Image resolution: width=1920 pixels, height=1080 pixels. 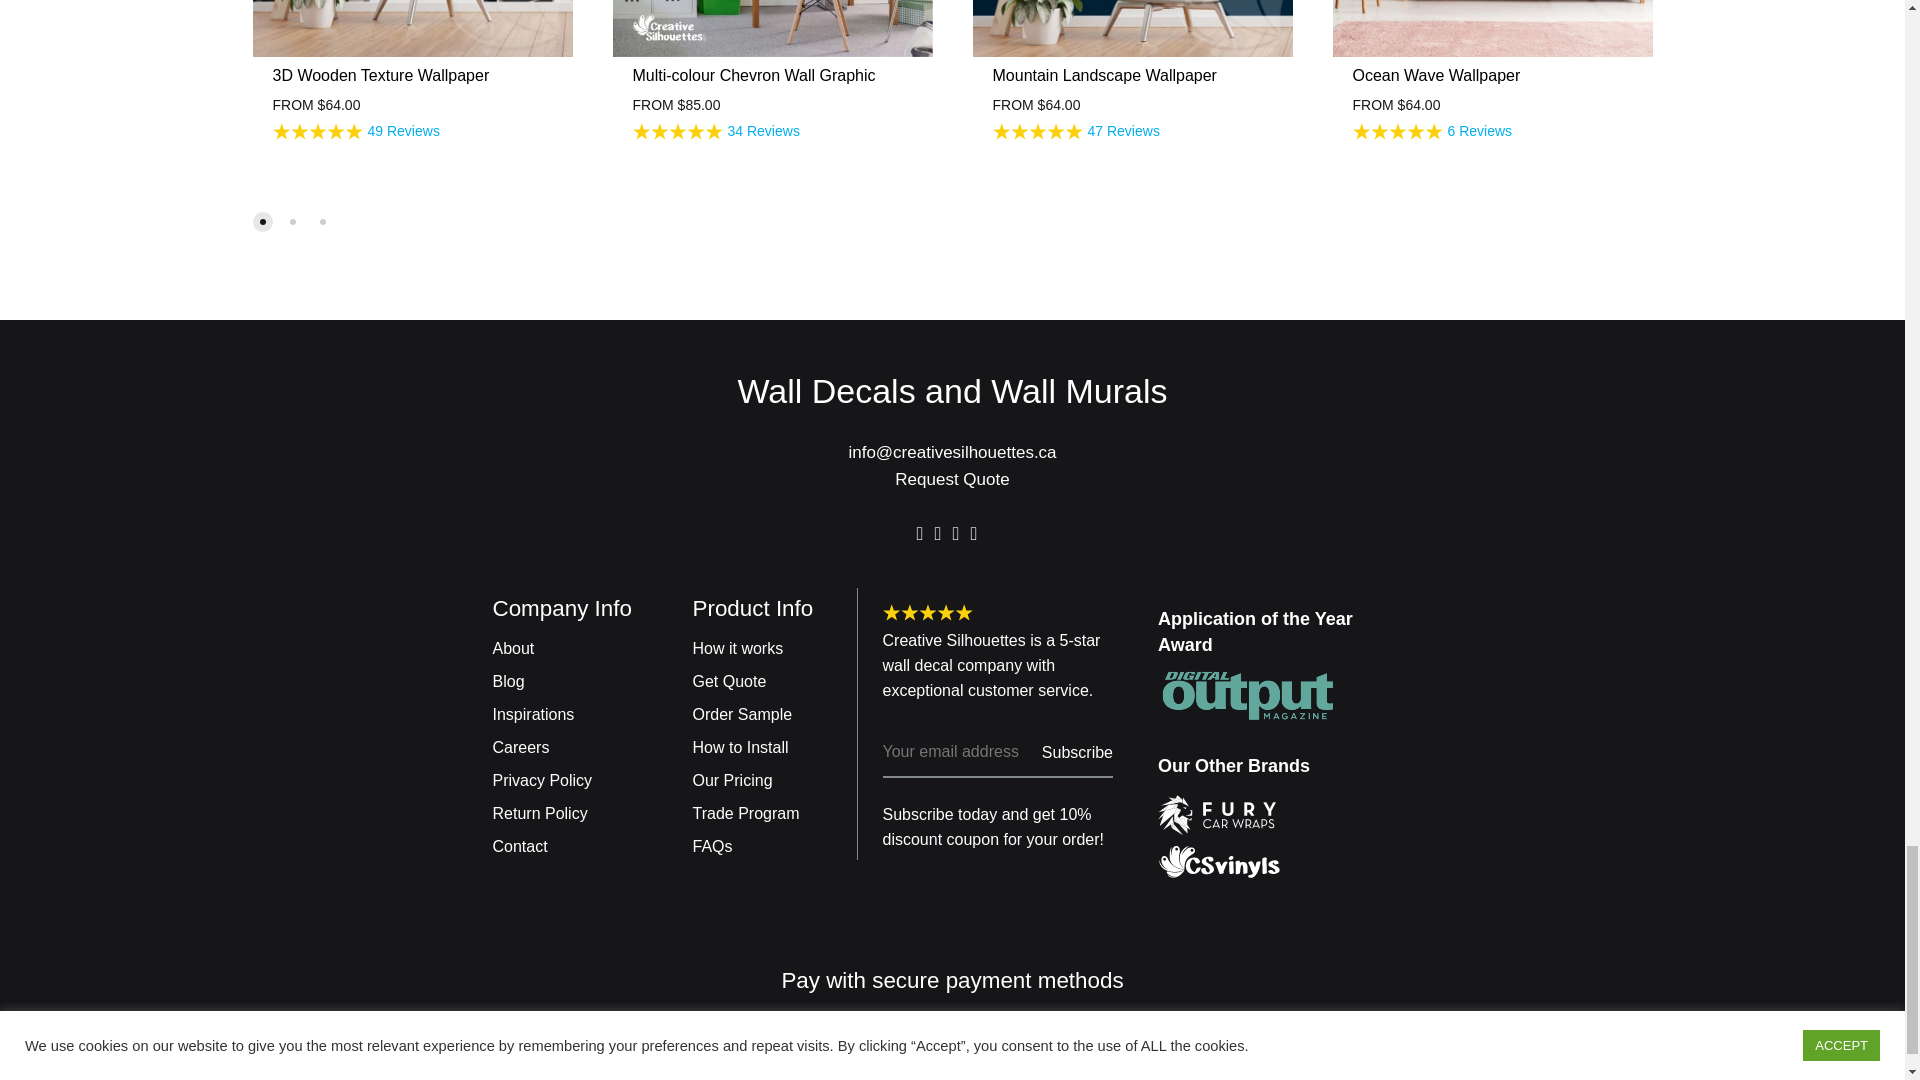 I want to click on Pinterest, so click(x=938, y=533).